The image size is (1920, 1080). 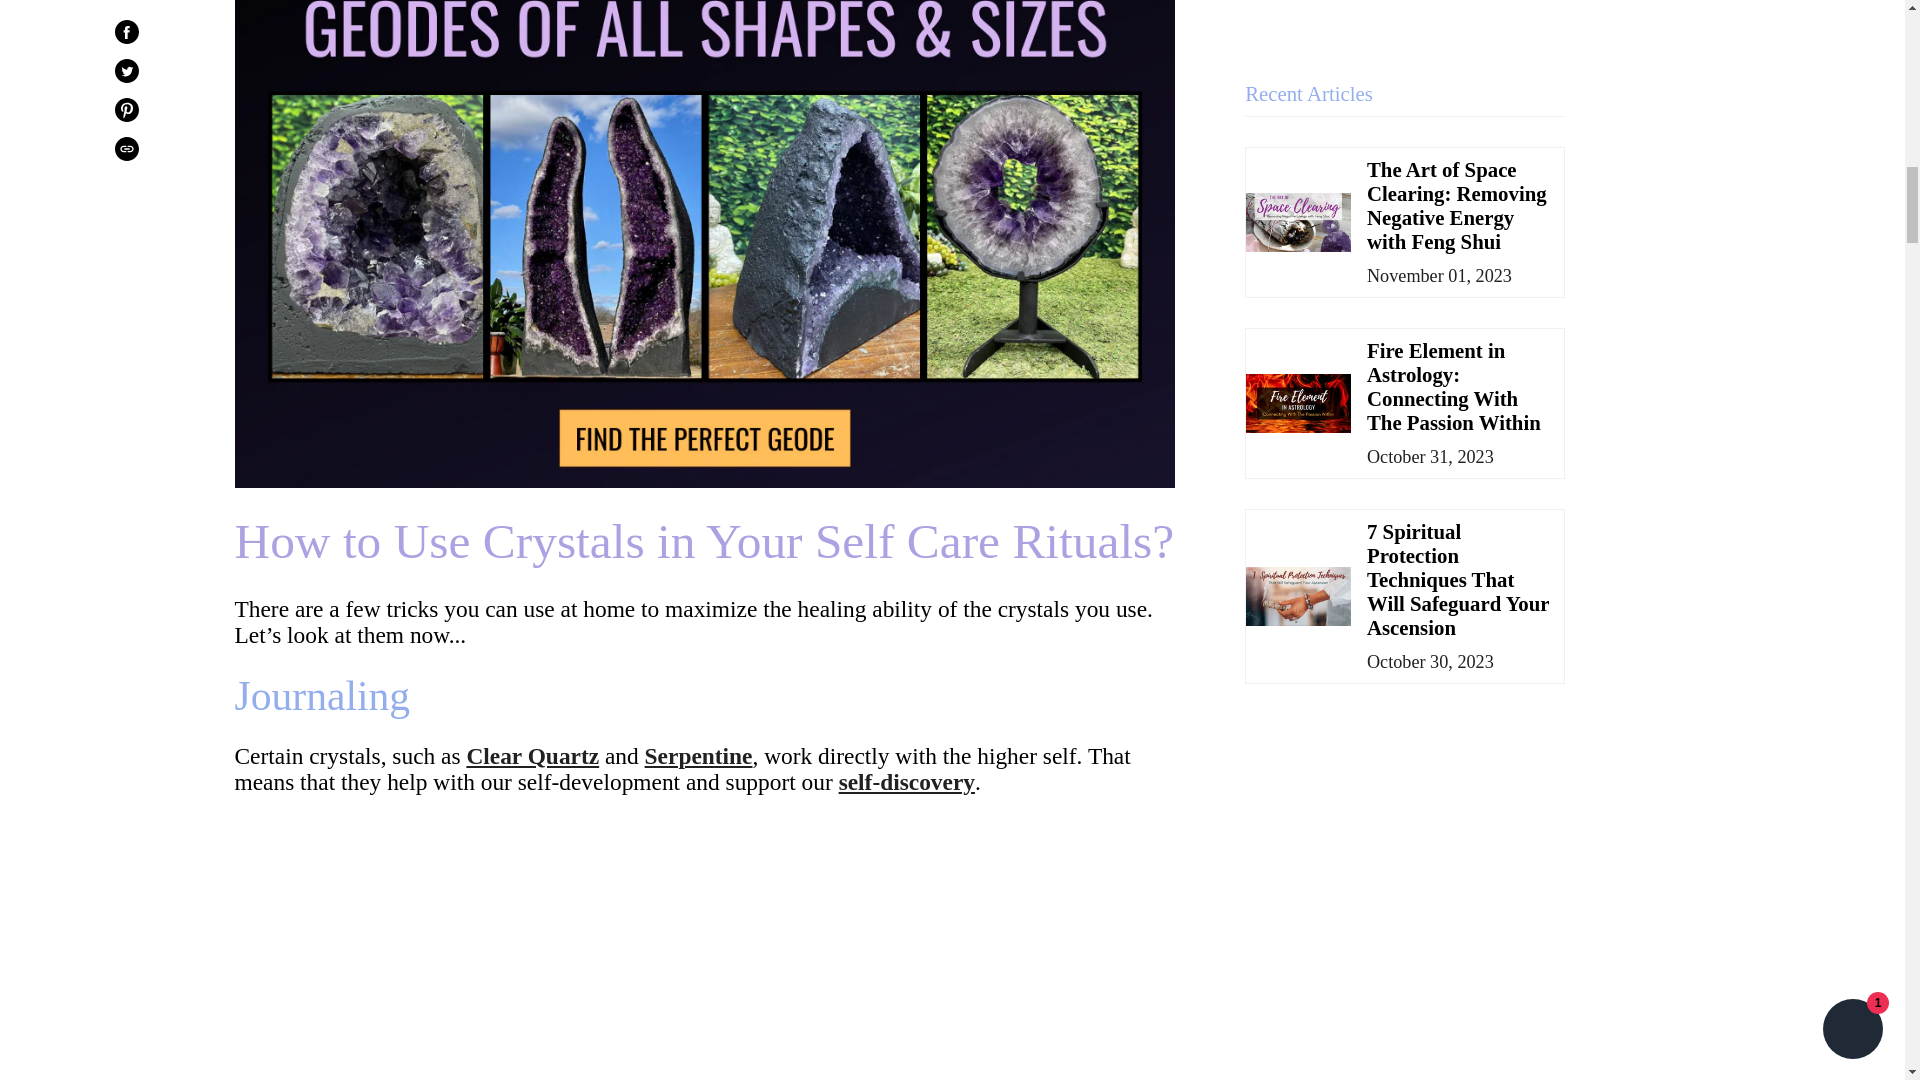 What do you see at coordinates (698, 756) in the screenshot?
I see `Serpentine` at bounding box center [698, 756].